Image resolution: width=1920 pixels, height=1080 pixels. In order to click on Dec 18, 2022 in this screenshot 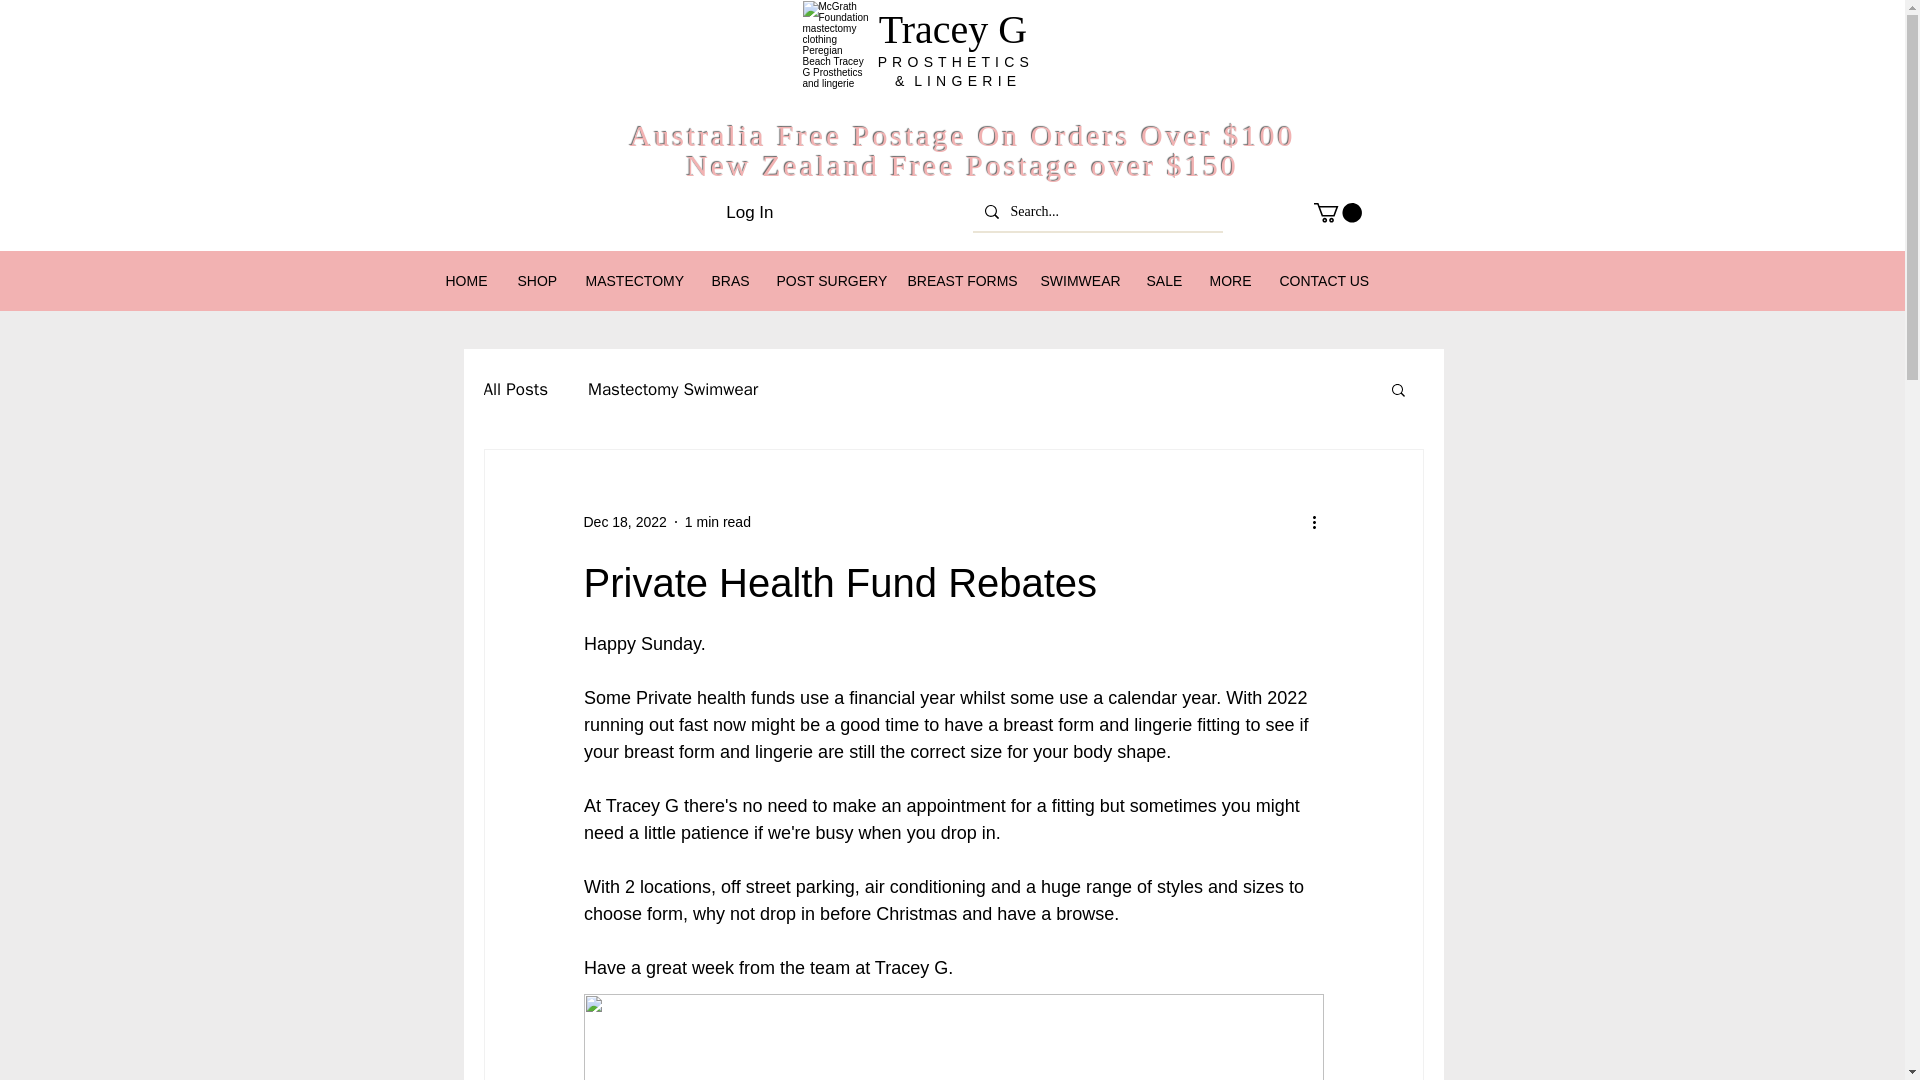, I will do `click(624, 522)`.